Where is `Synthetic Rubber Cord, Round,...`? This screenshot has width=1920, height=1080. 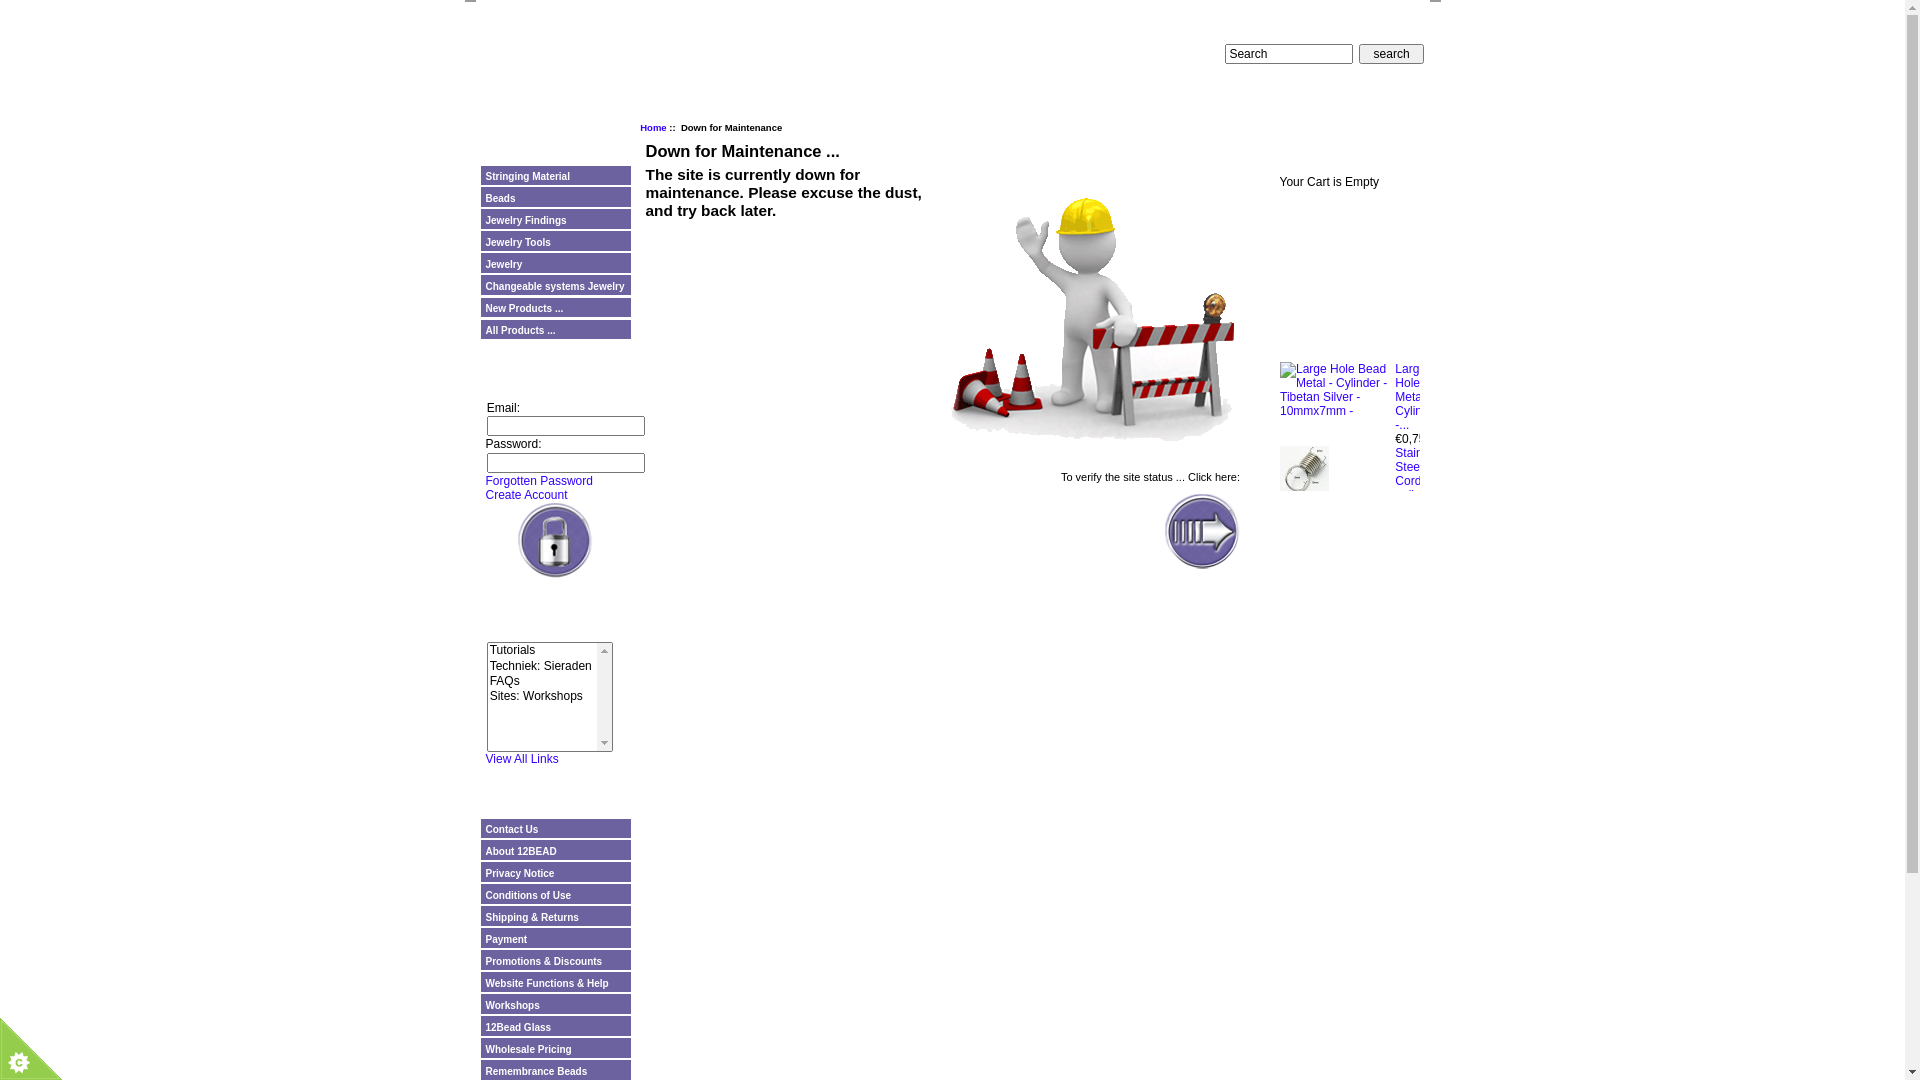 Synthetic Rubber Cord, Round,... is located at coordinates (1420, 919).